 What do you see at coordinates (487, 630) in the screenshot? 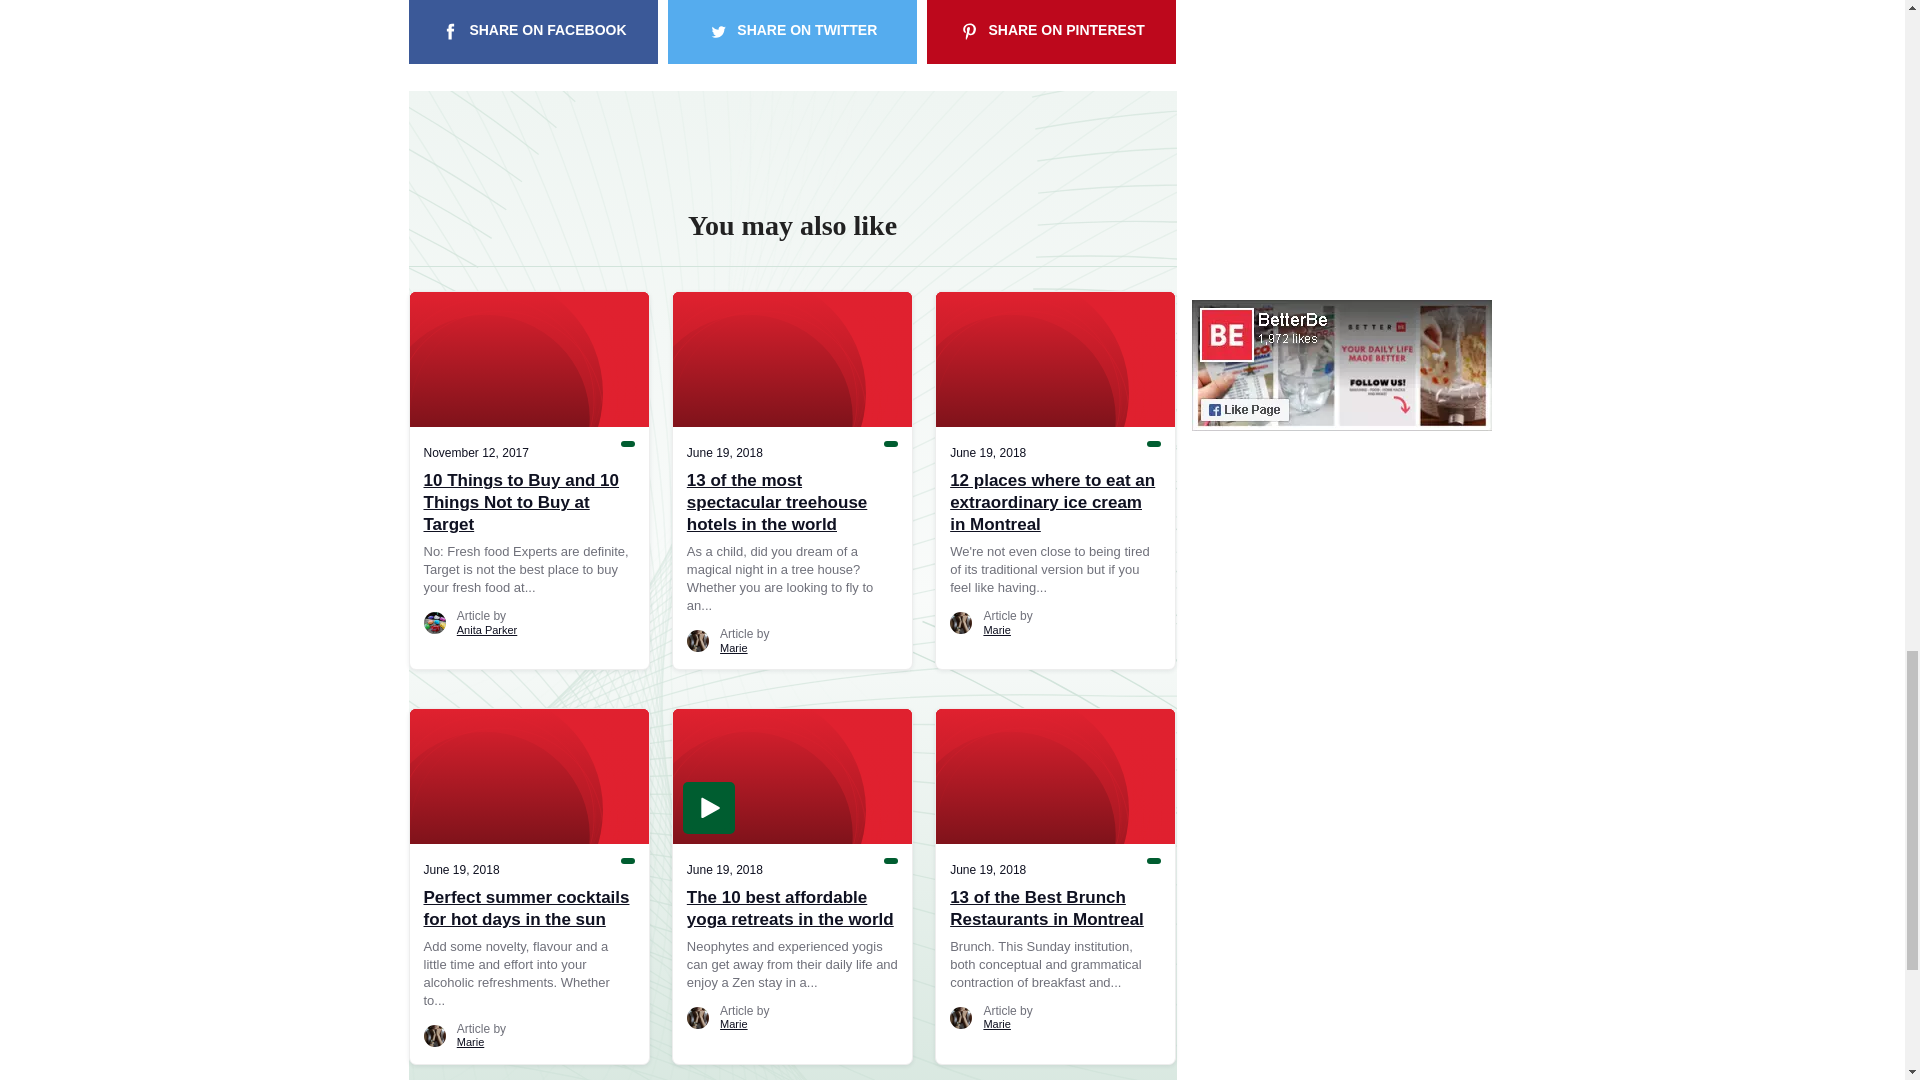
I see `Anita Parker` at bounding box center [487, 630].